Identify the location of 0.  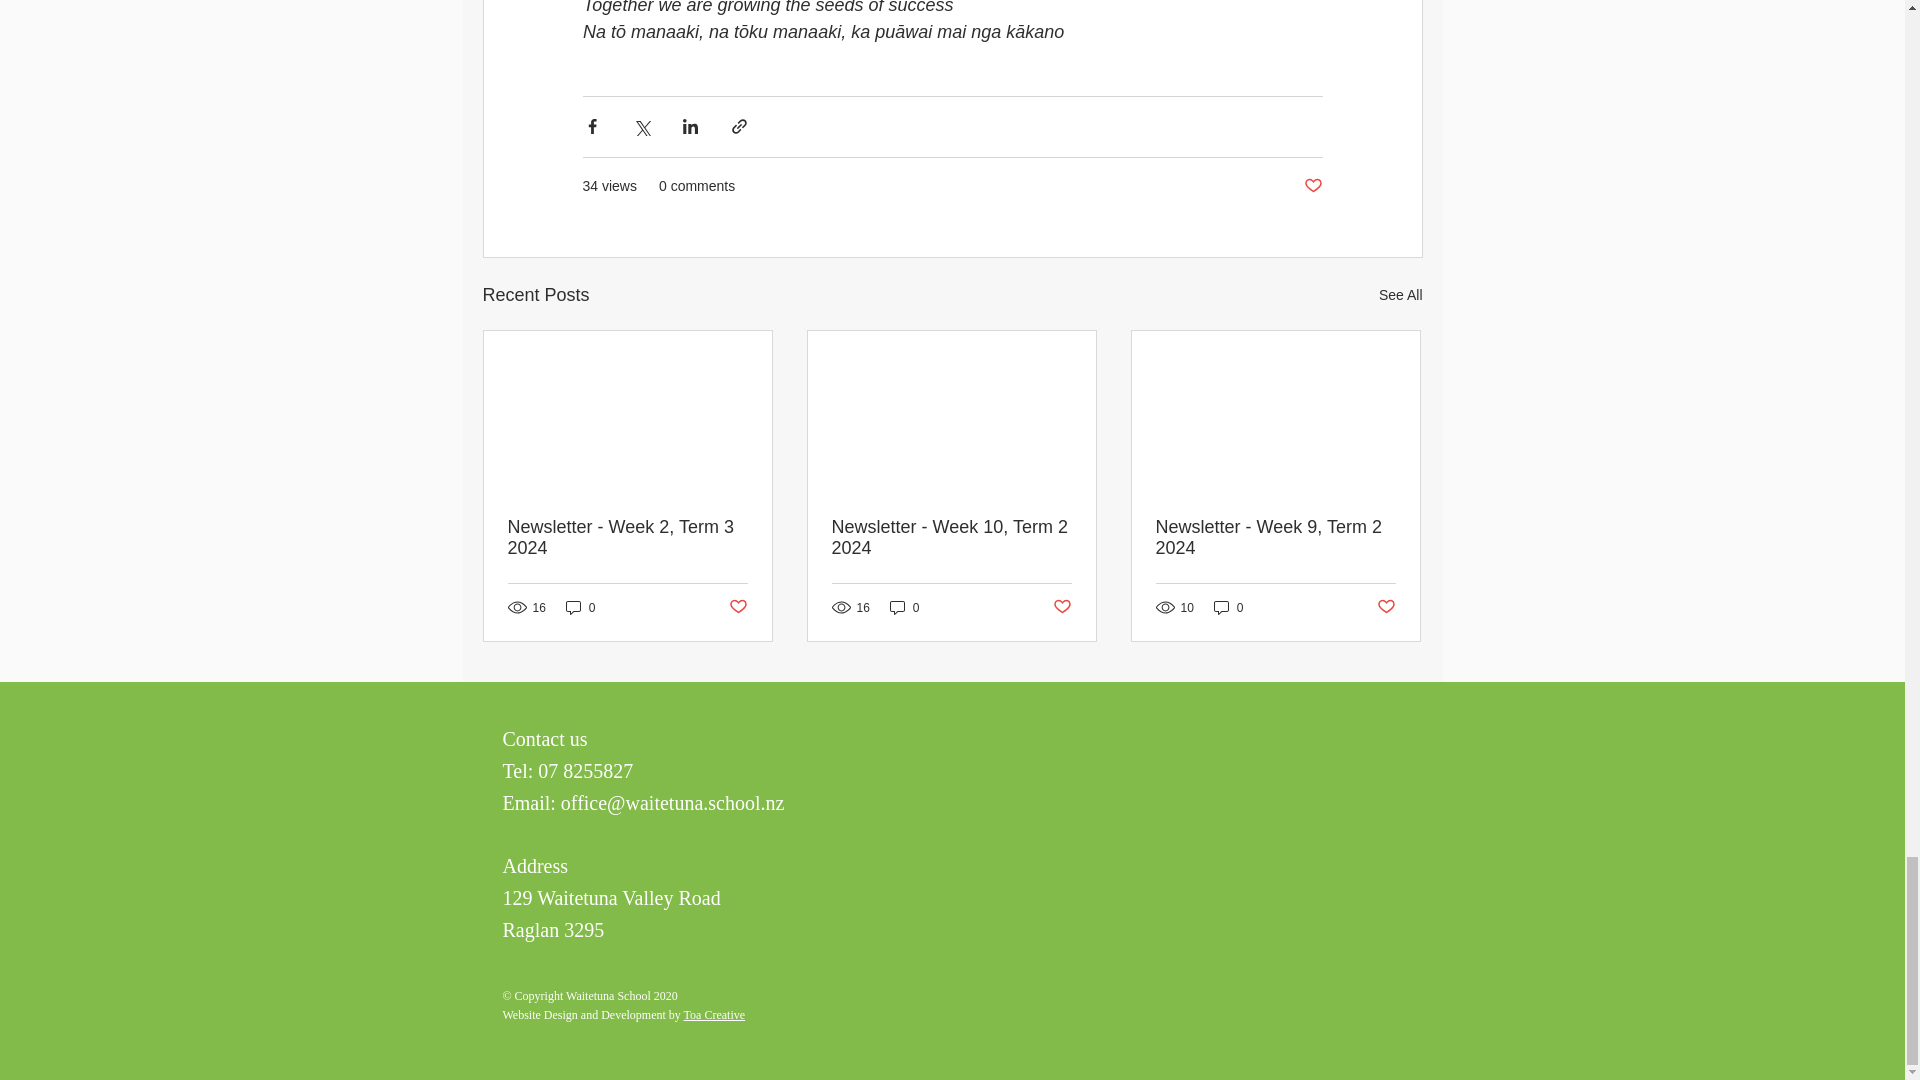
(580, 607).